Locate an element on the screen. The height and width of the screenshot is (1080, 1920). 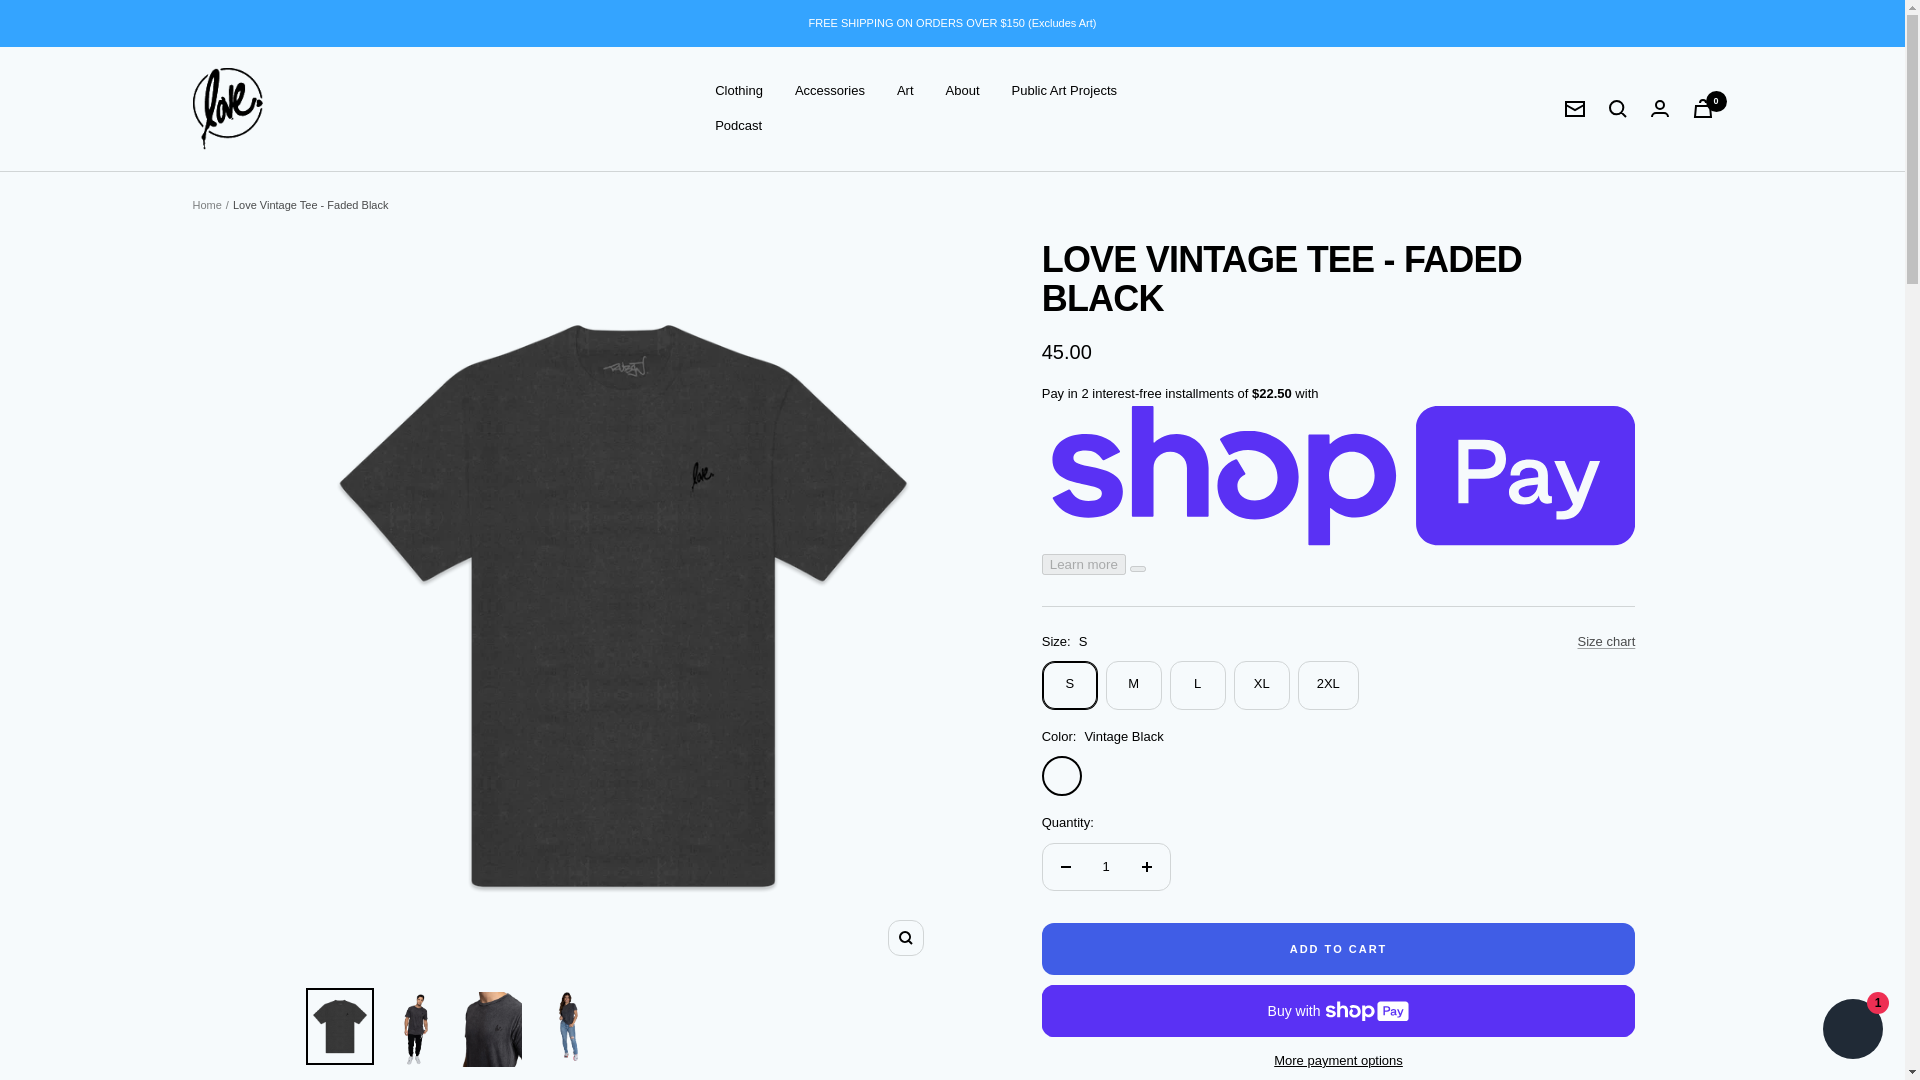
Shopify online store chat is located at coordinates (1852, 1031).